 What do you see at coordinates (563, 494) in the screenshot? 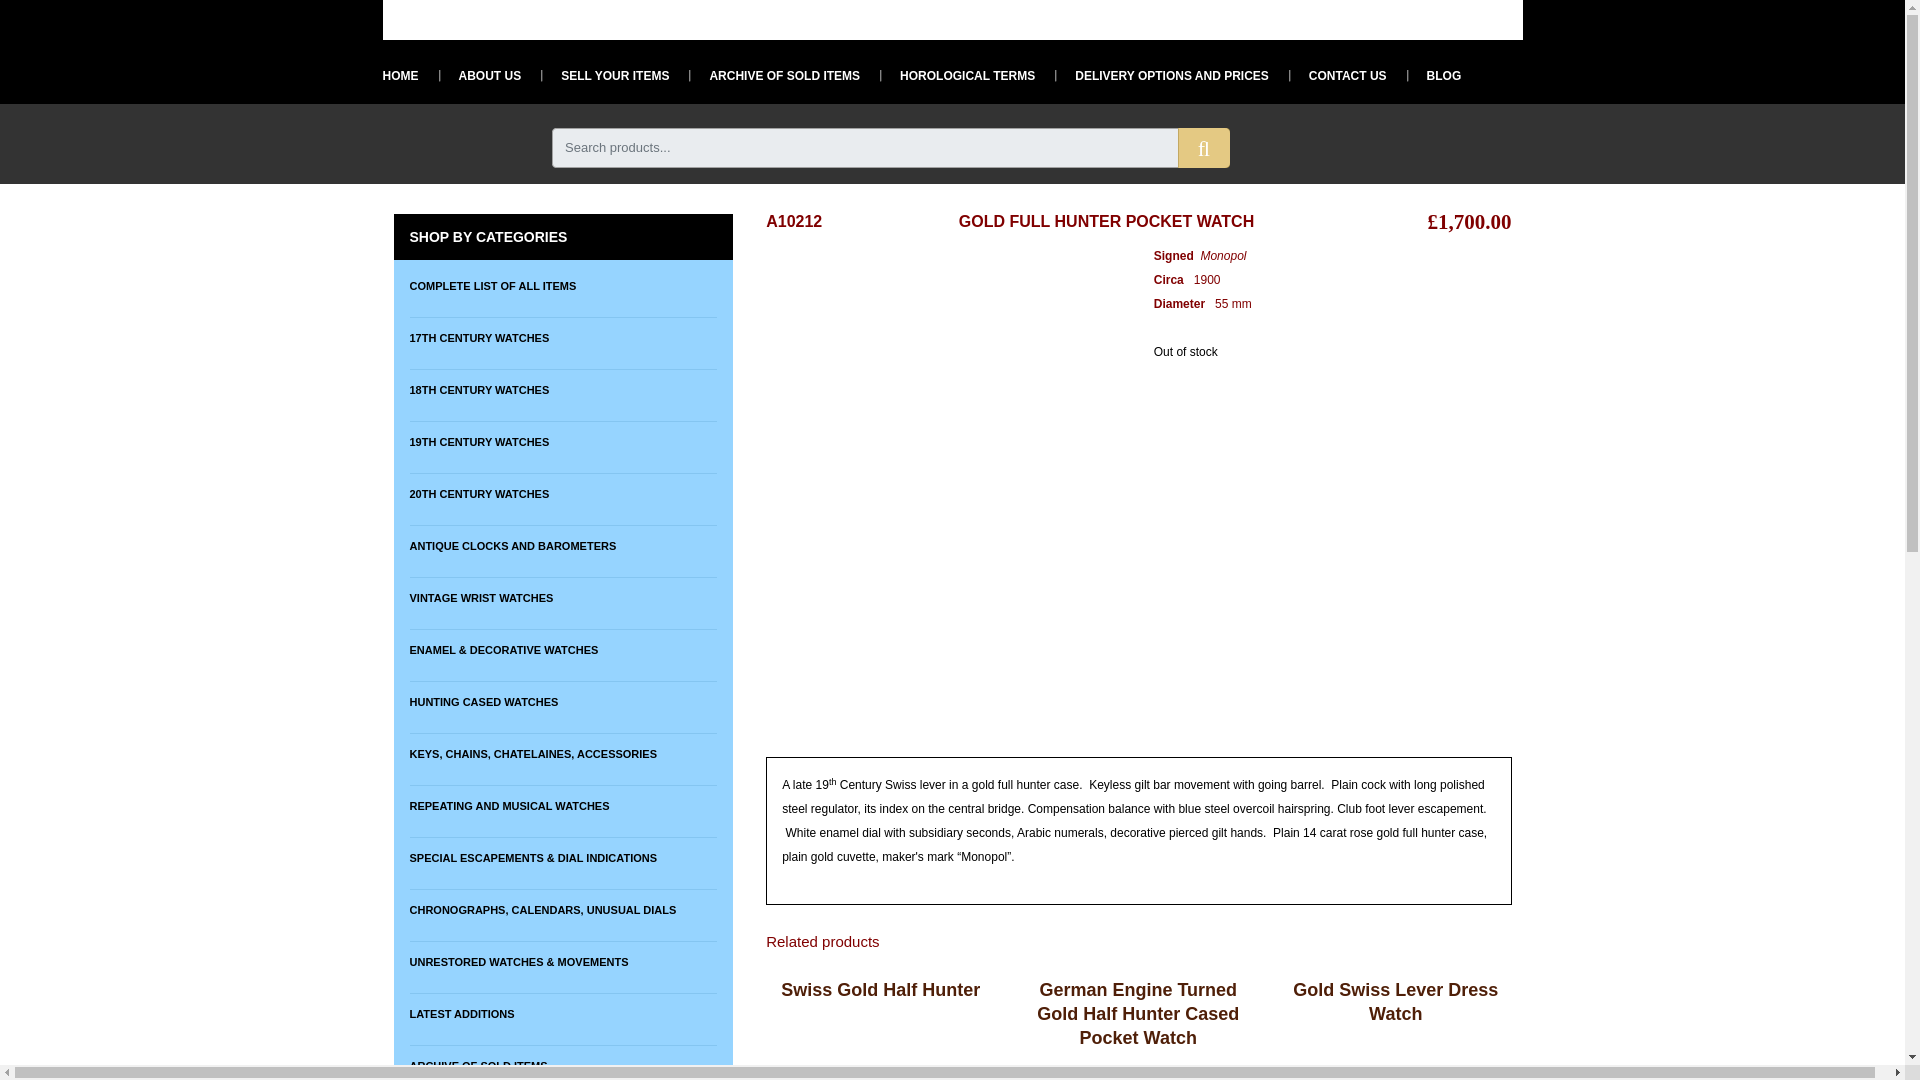
I see `20TH CENTURY WATCHES` at bounding box center [563, 494].